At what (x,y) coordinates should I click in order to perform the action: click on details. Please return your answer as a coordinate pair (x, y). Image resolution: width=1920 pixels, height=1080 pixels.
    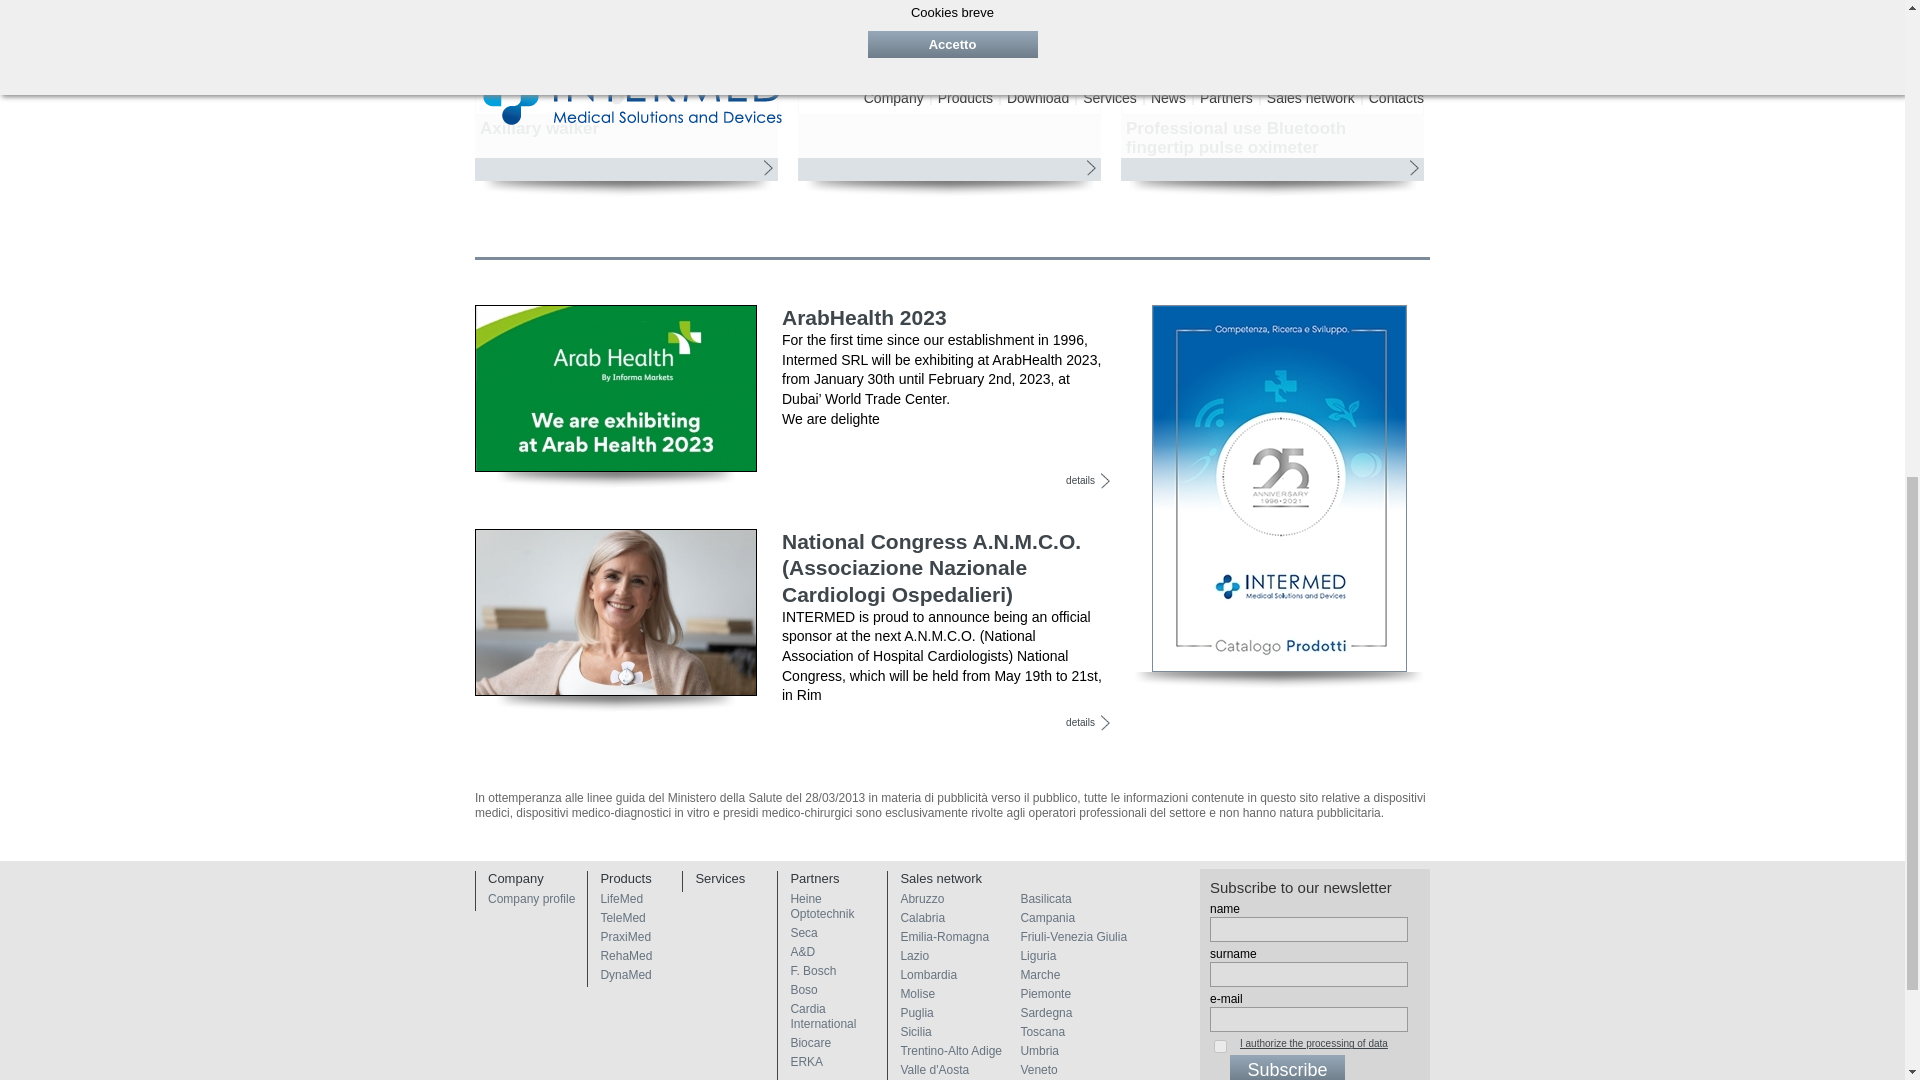
    Looking at the image, I should click on (1087, 481).